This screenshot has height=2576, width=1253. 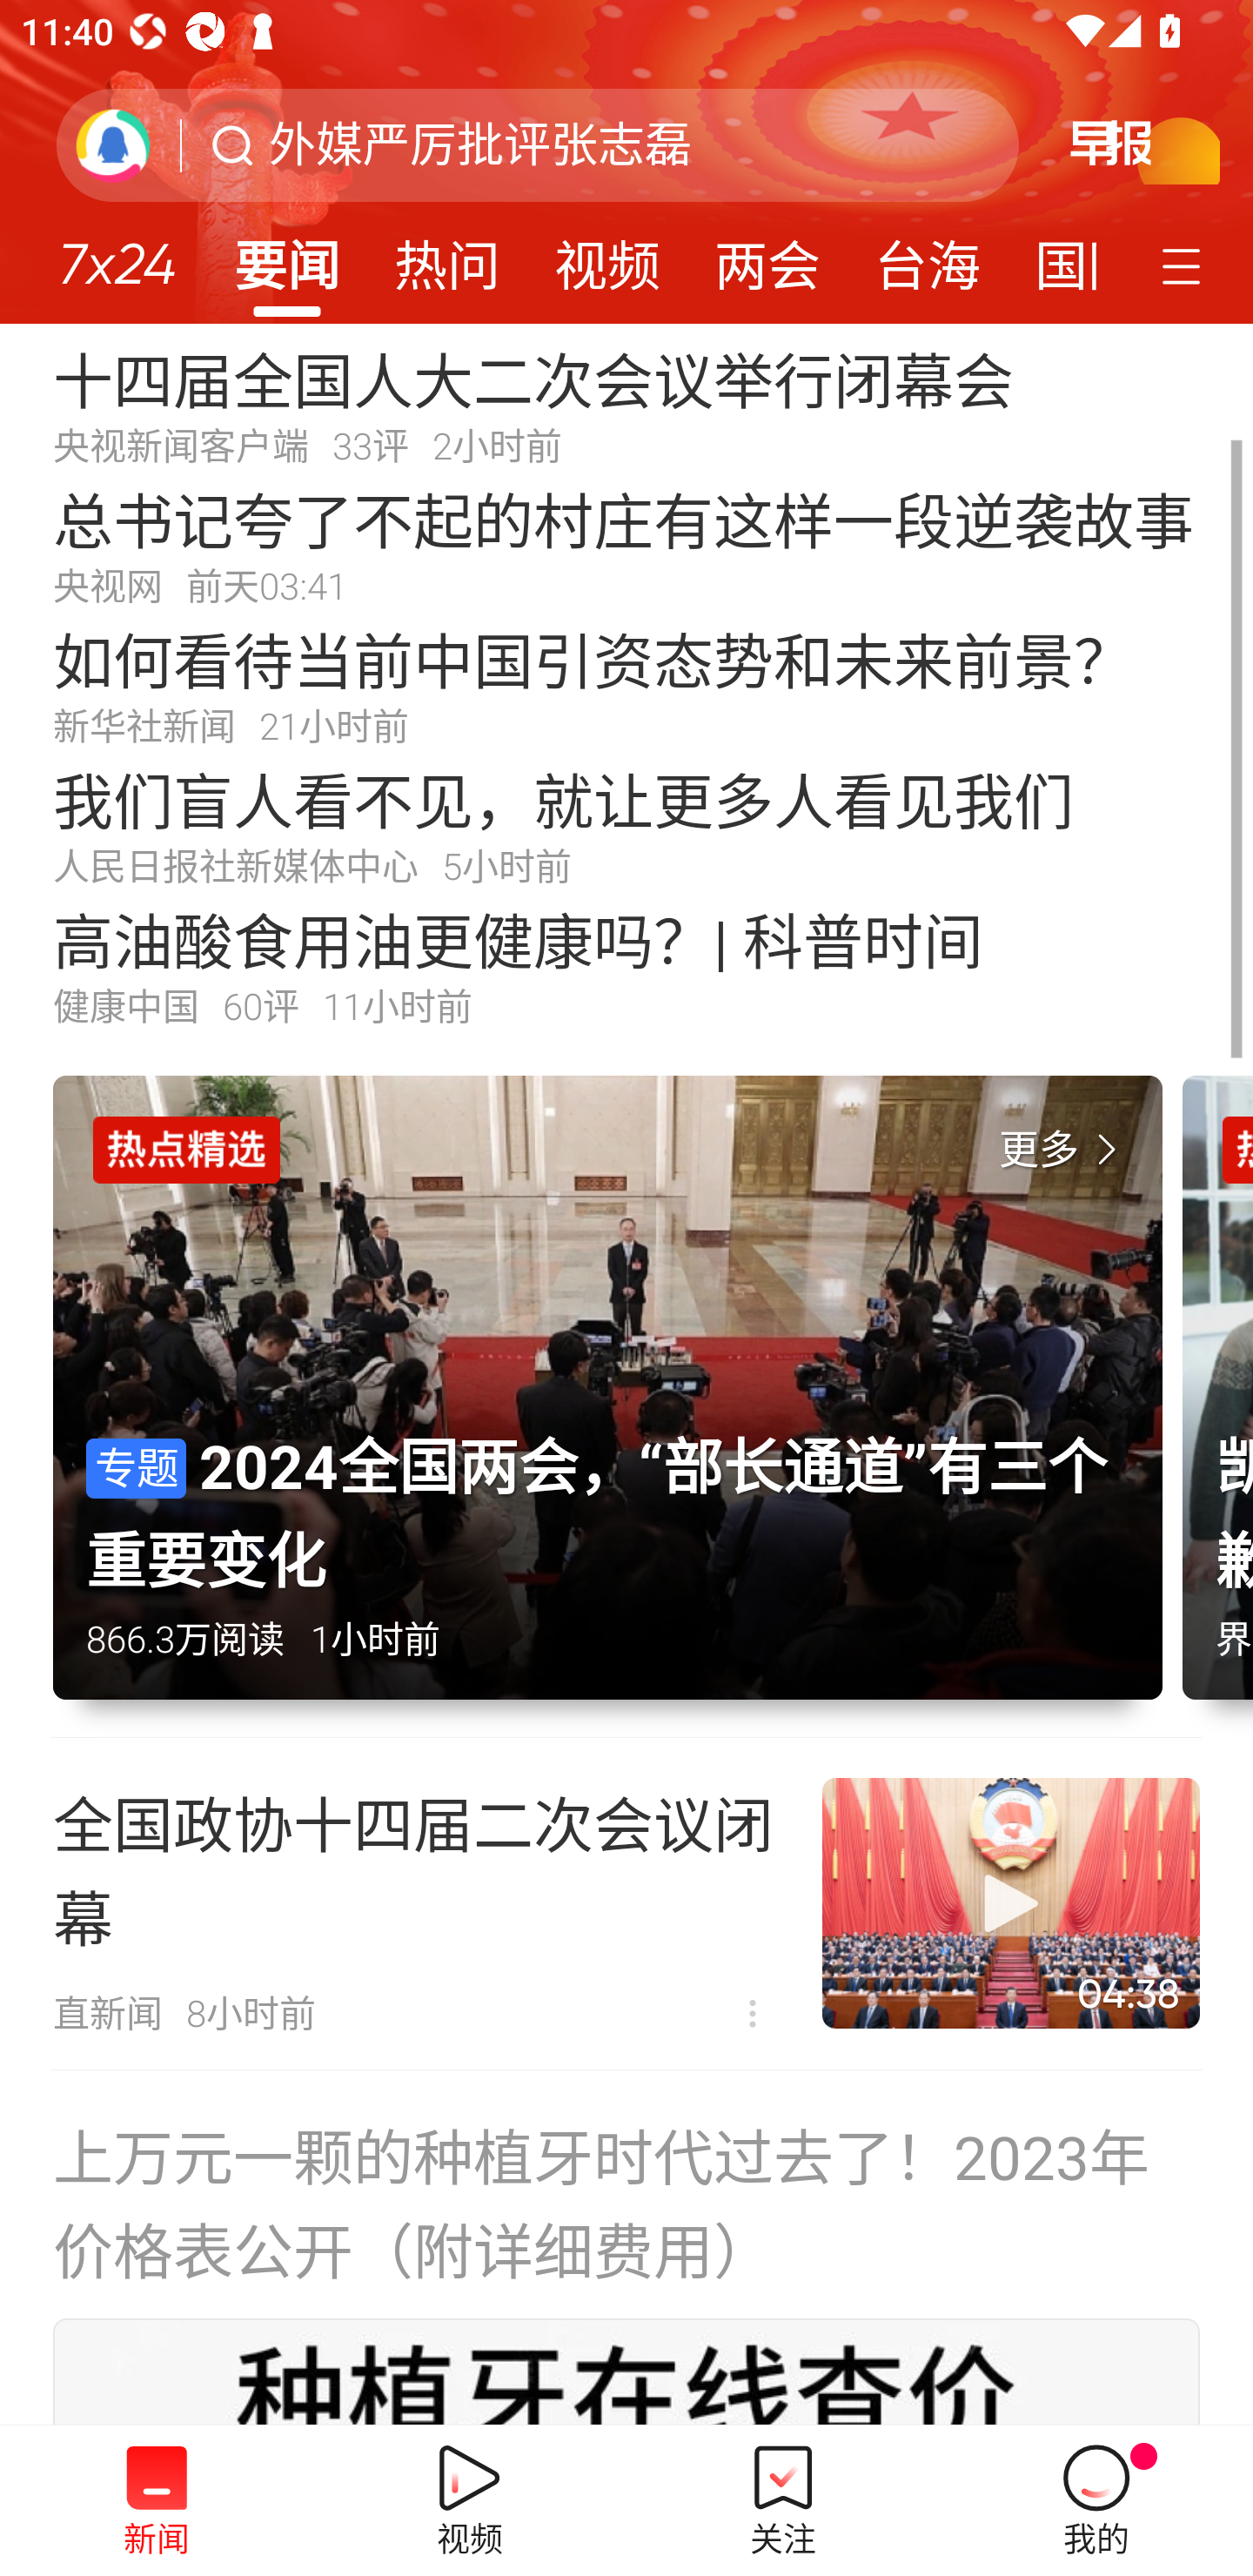 What do you see at coordinates (626, 1903) in the screenshot?
I see `全国政协十四届二次会议闭幕 直新闻 8小时前  不感兴趣 04:38` at bounding box center [626, 1903].